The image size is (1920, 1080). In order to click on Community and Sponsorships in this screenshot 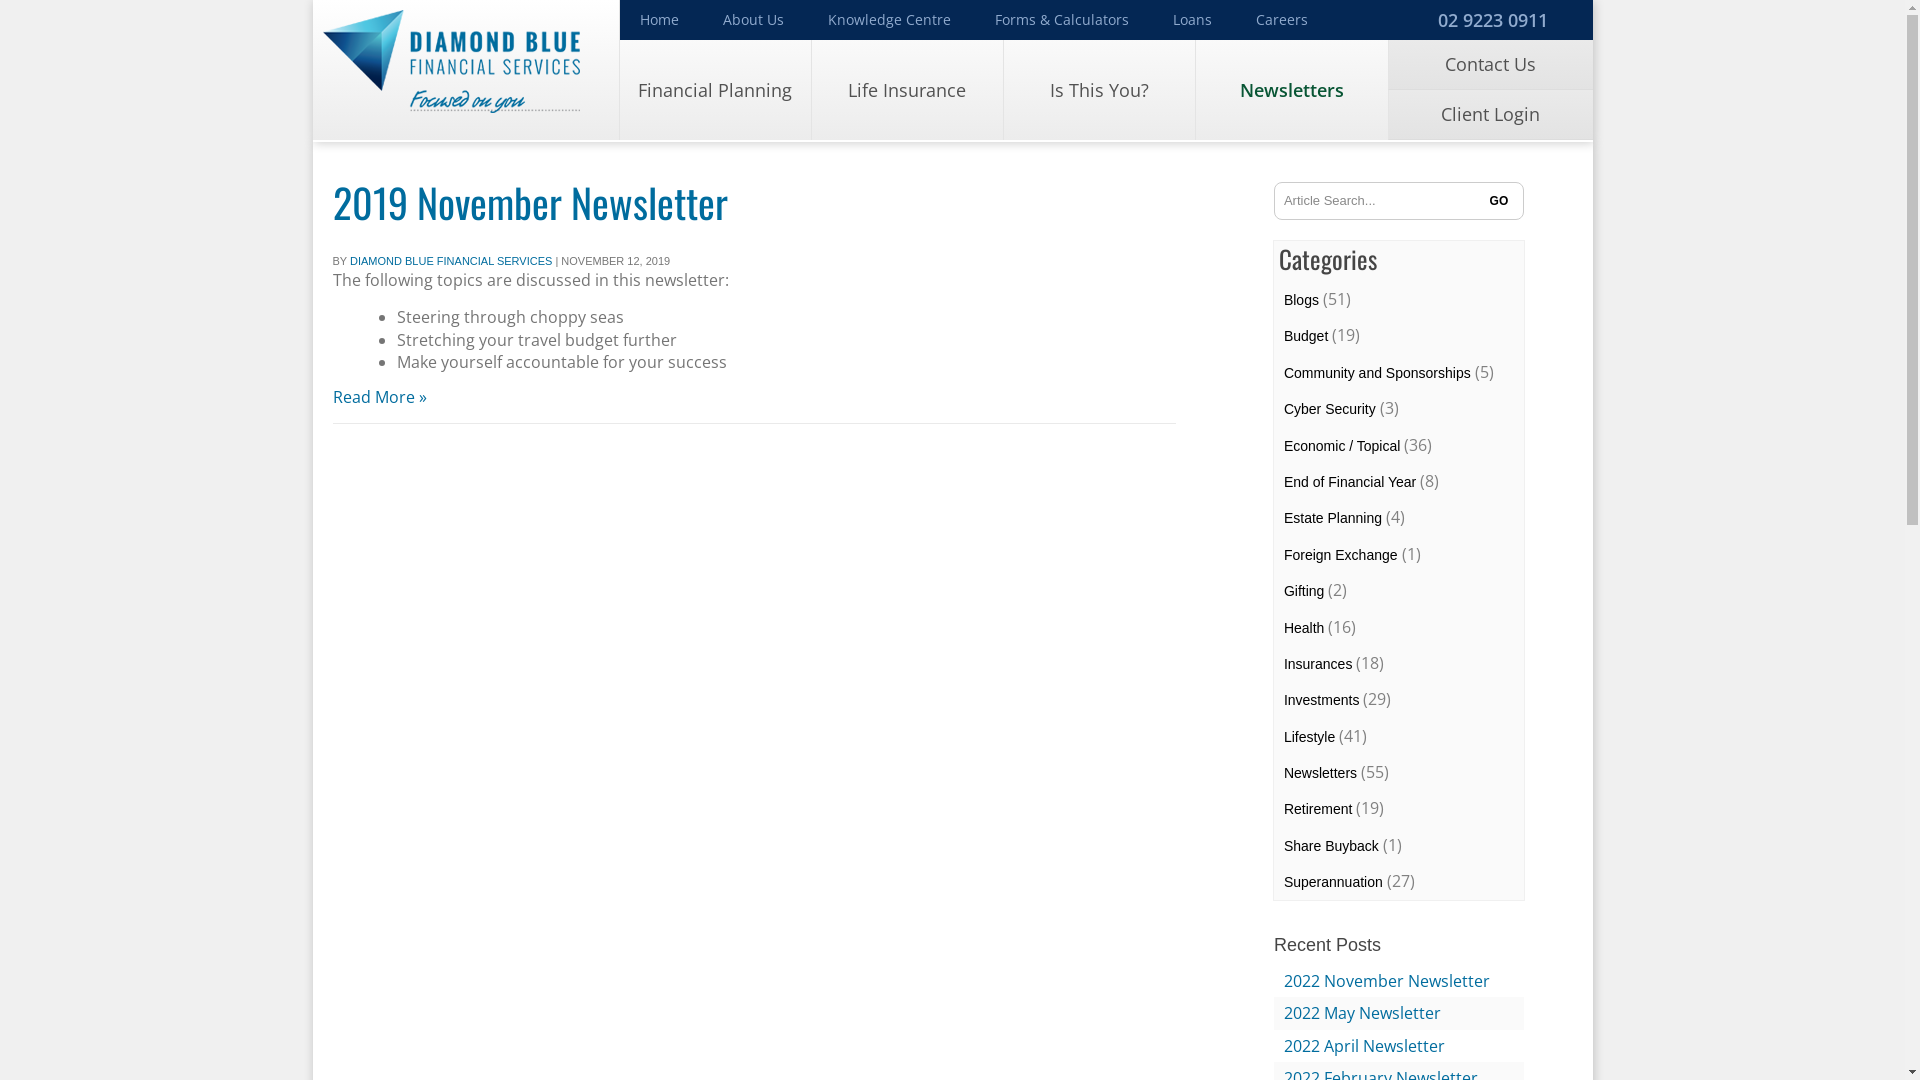, I will do `click(1378, 373)`.